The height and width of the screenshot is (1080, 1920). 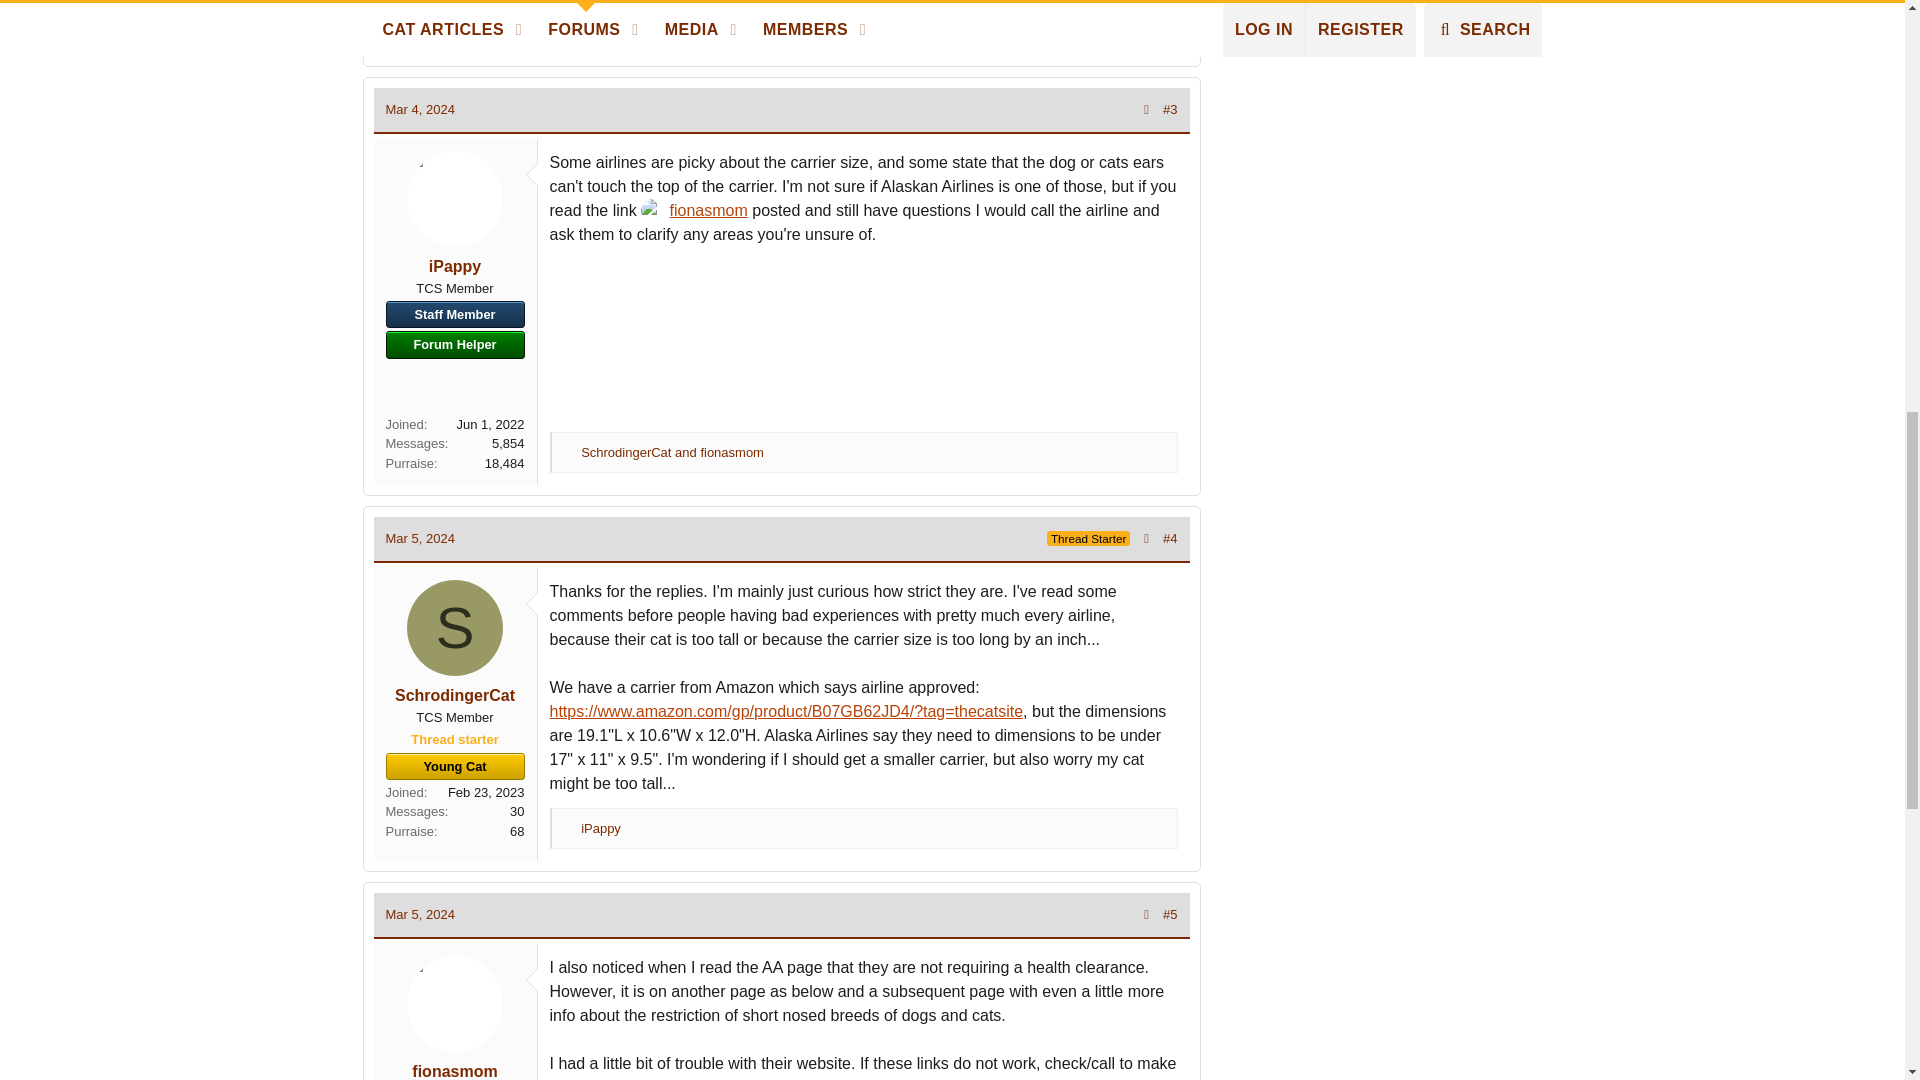 What do you see at coordinates (570, 24) in the screenshot?
I see `Purraise` at bounding box center [570, 24].